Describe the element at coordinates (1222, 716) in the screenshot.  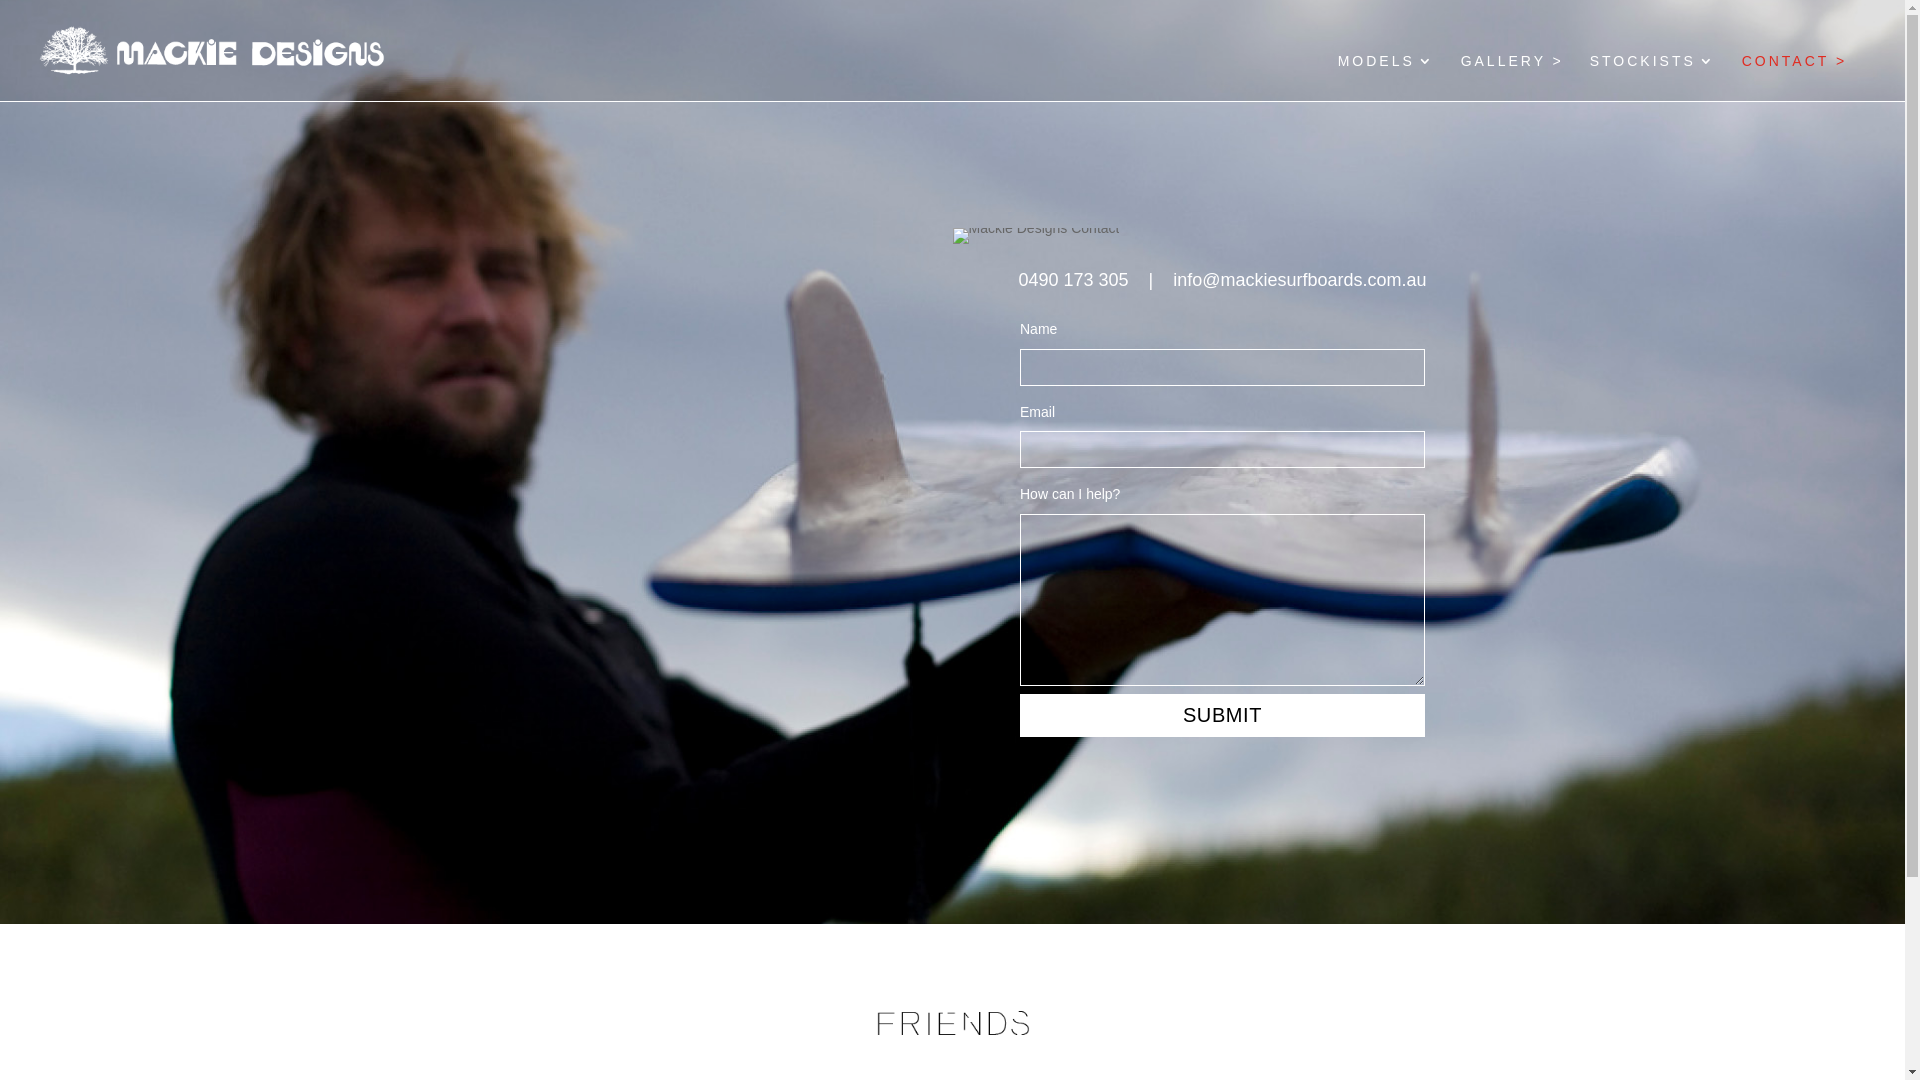
I see `Submit` at that location.